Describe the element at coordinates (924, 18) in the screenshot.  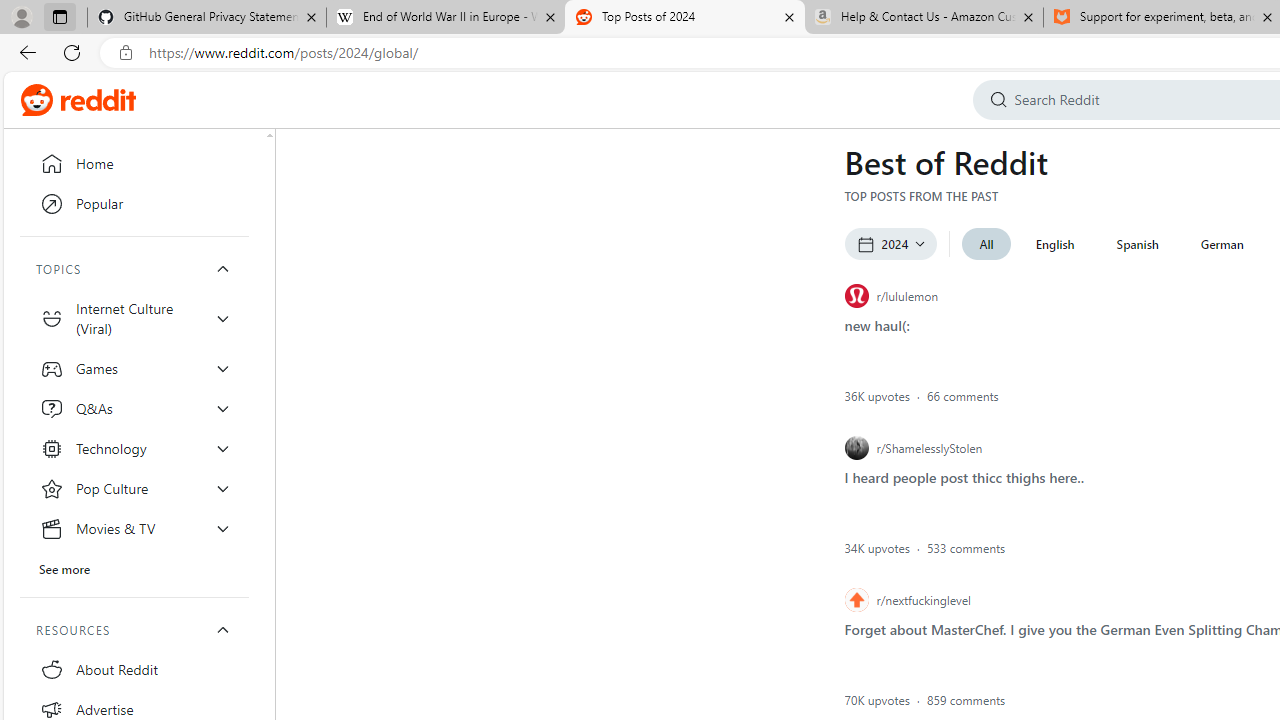
I see `Help & Contact Us - Amazon Customer Service - Sleeping` at that location.